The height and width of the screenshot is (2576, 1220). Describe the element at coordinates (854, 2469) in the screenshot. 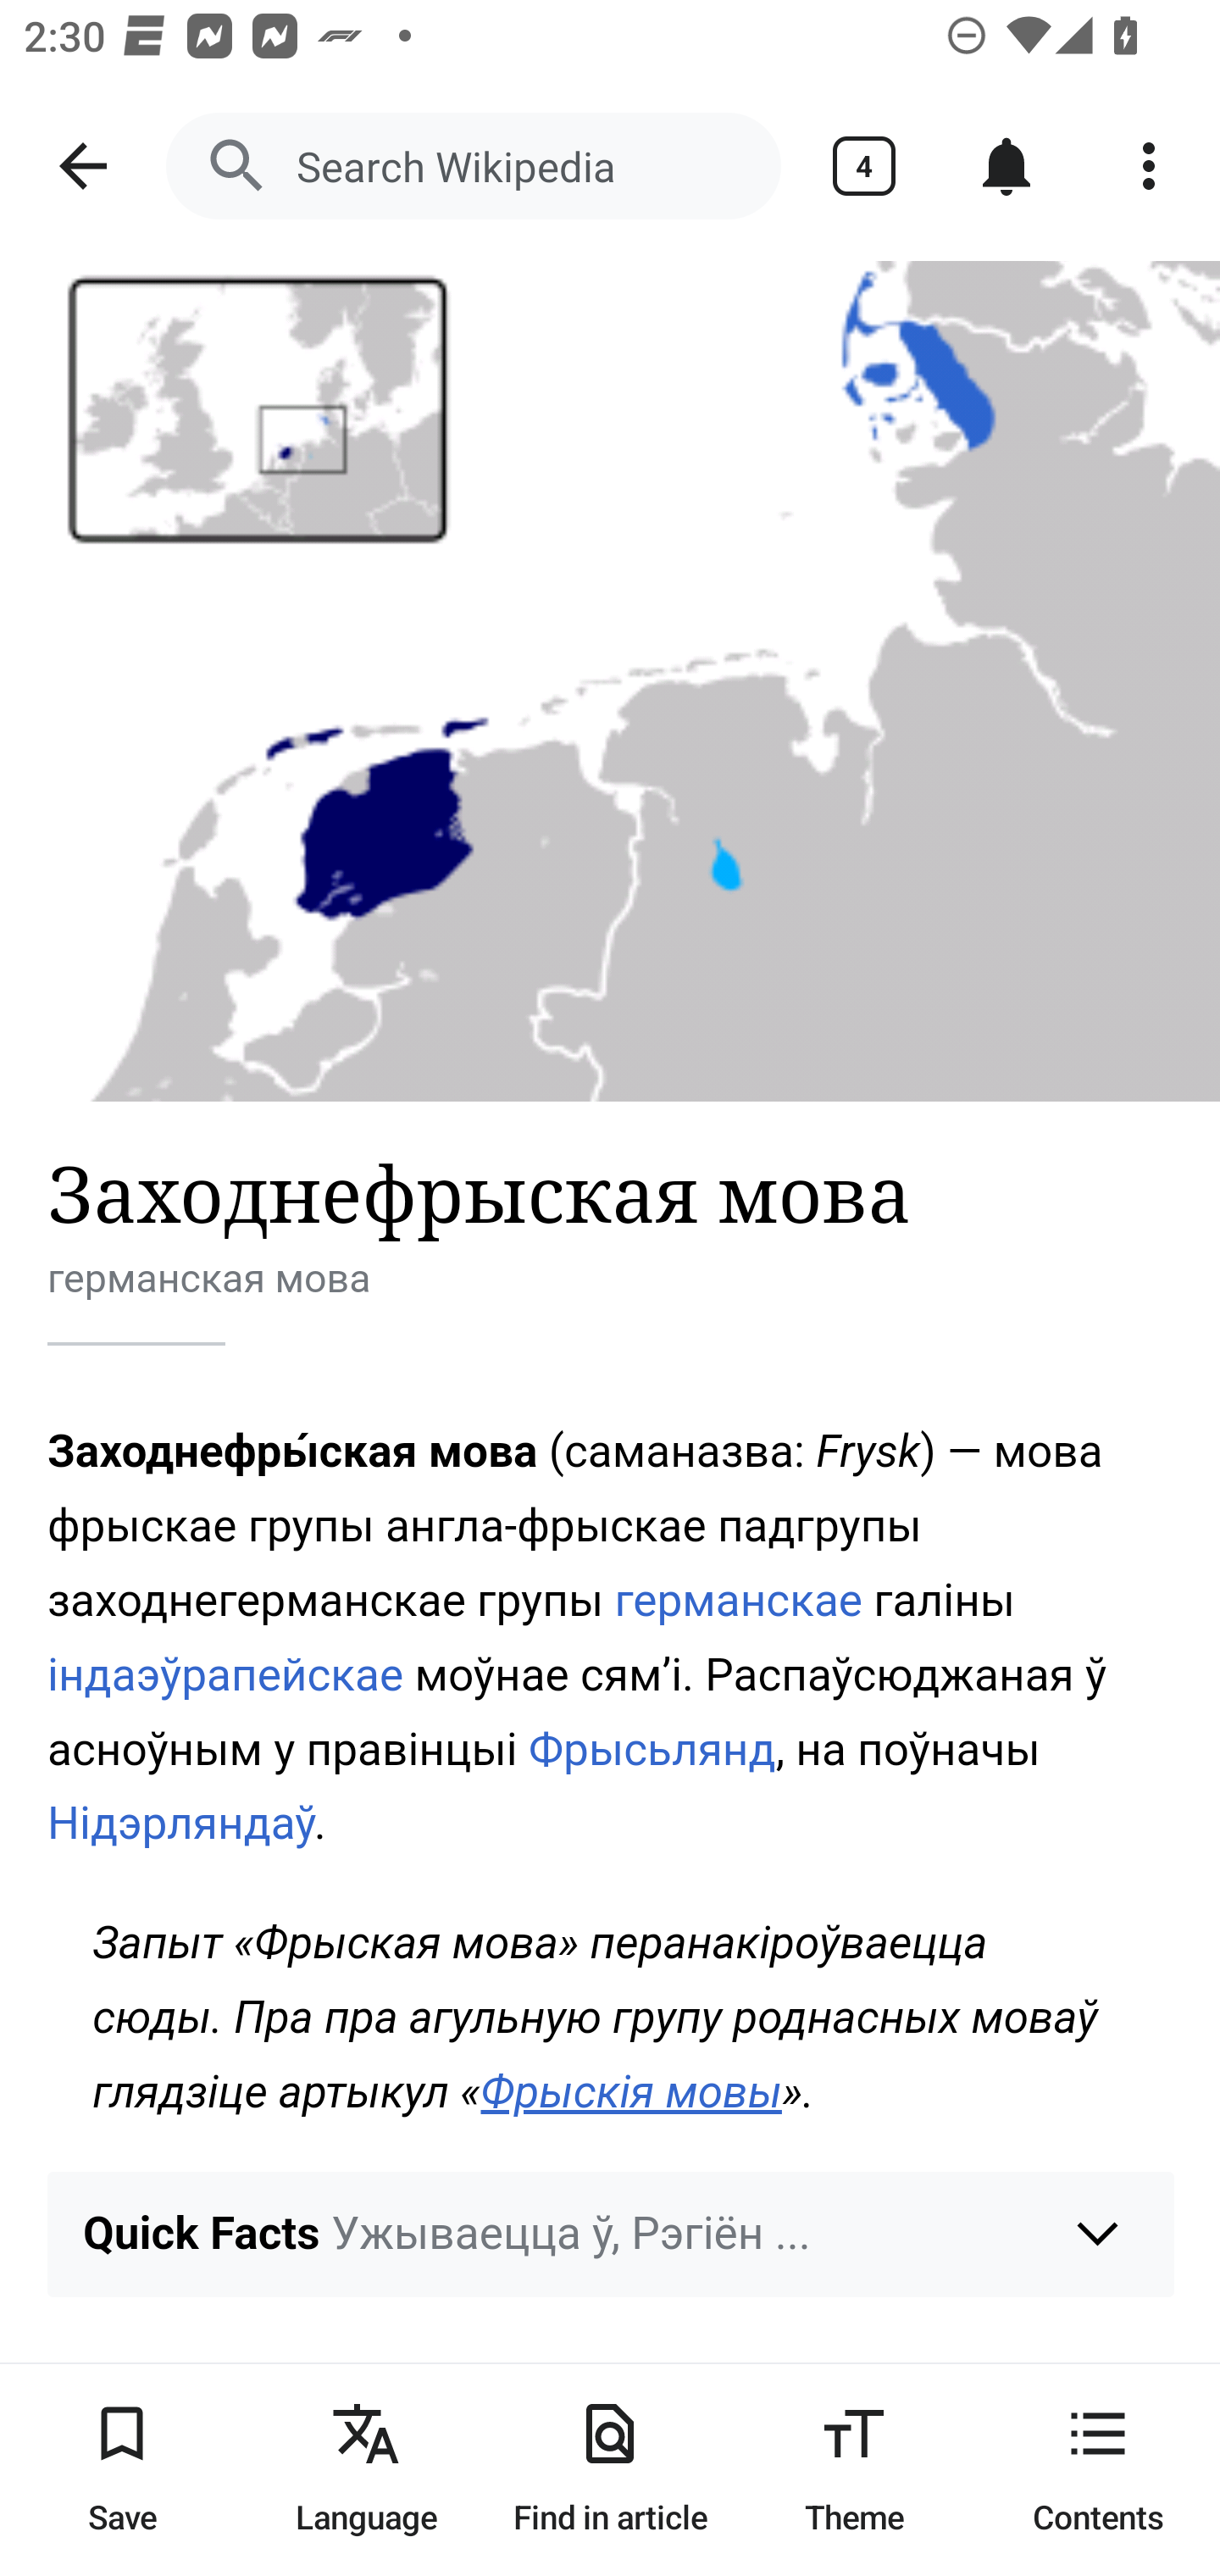

I see `Theme` at that location.